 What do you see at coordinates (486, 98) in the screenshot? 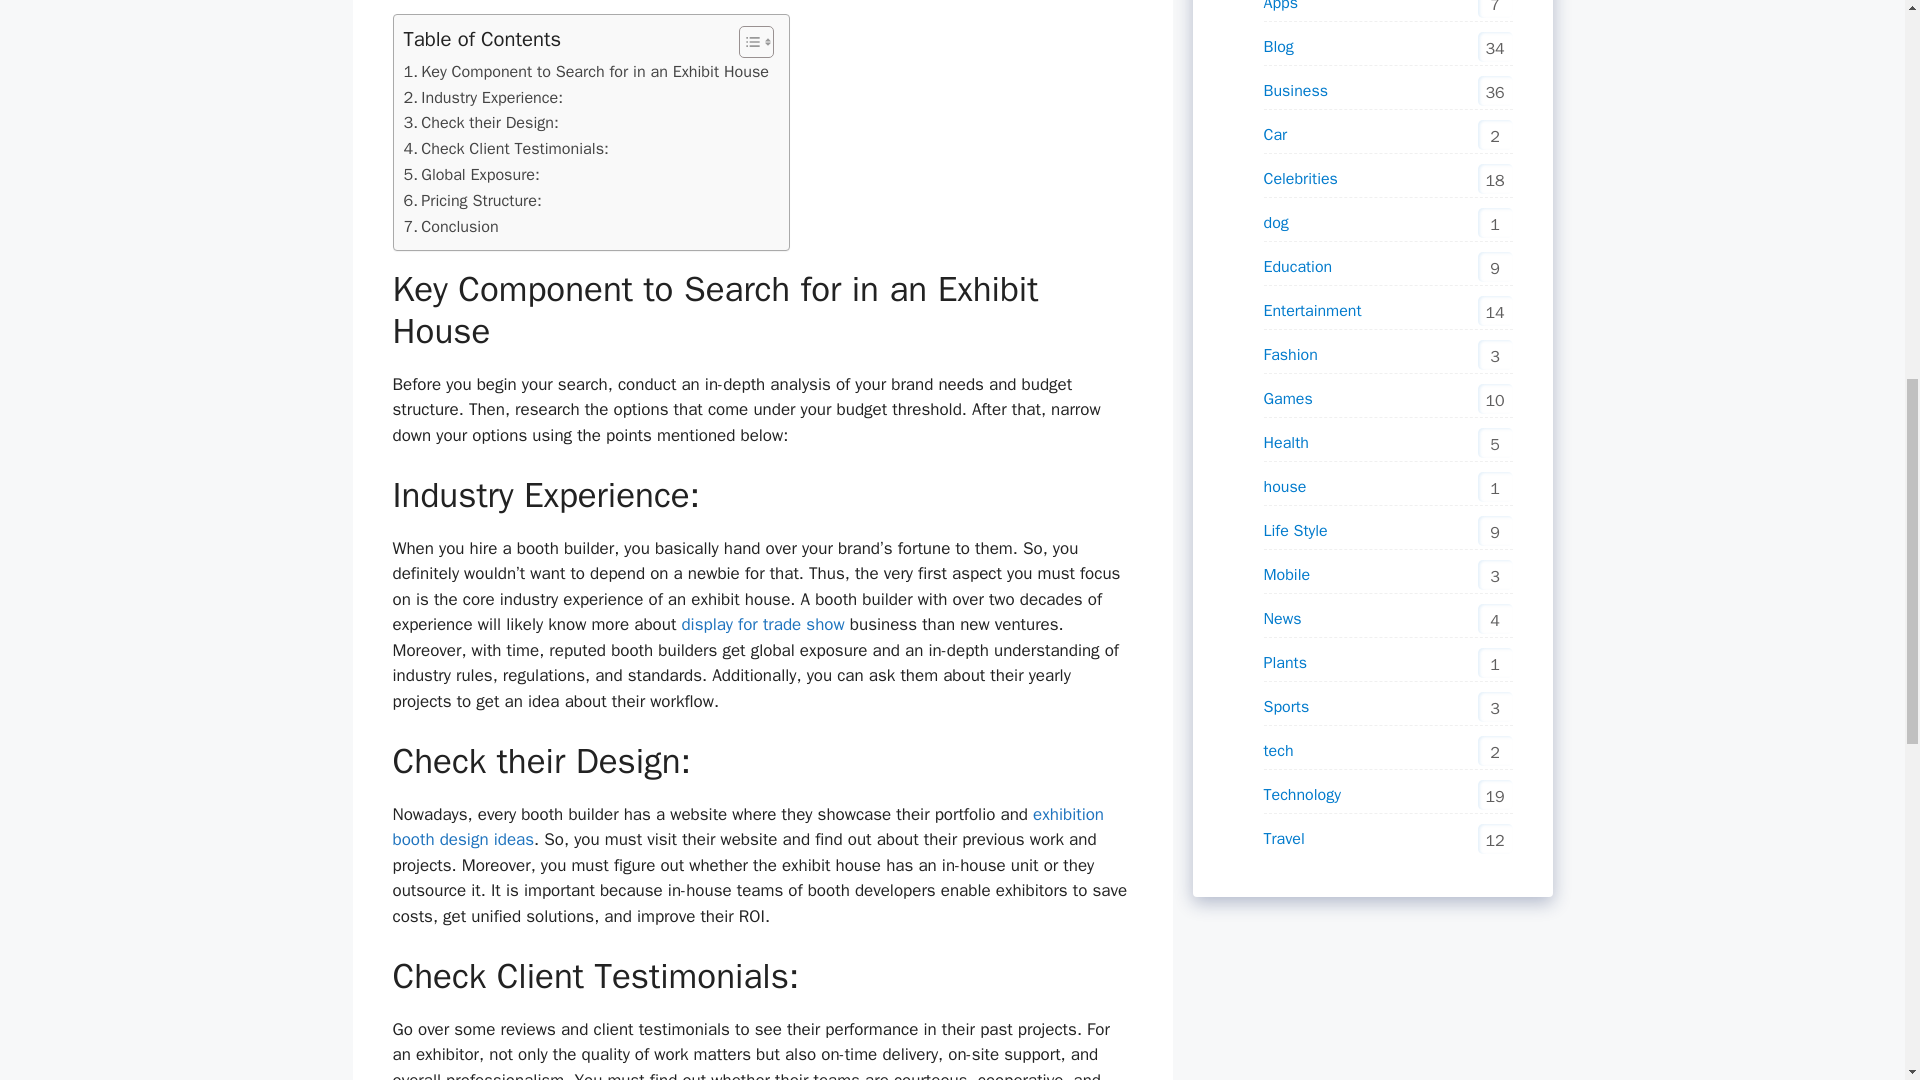
I see `Industry Experience: ` at bounding box center [486, 98].